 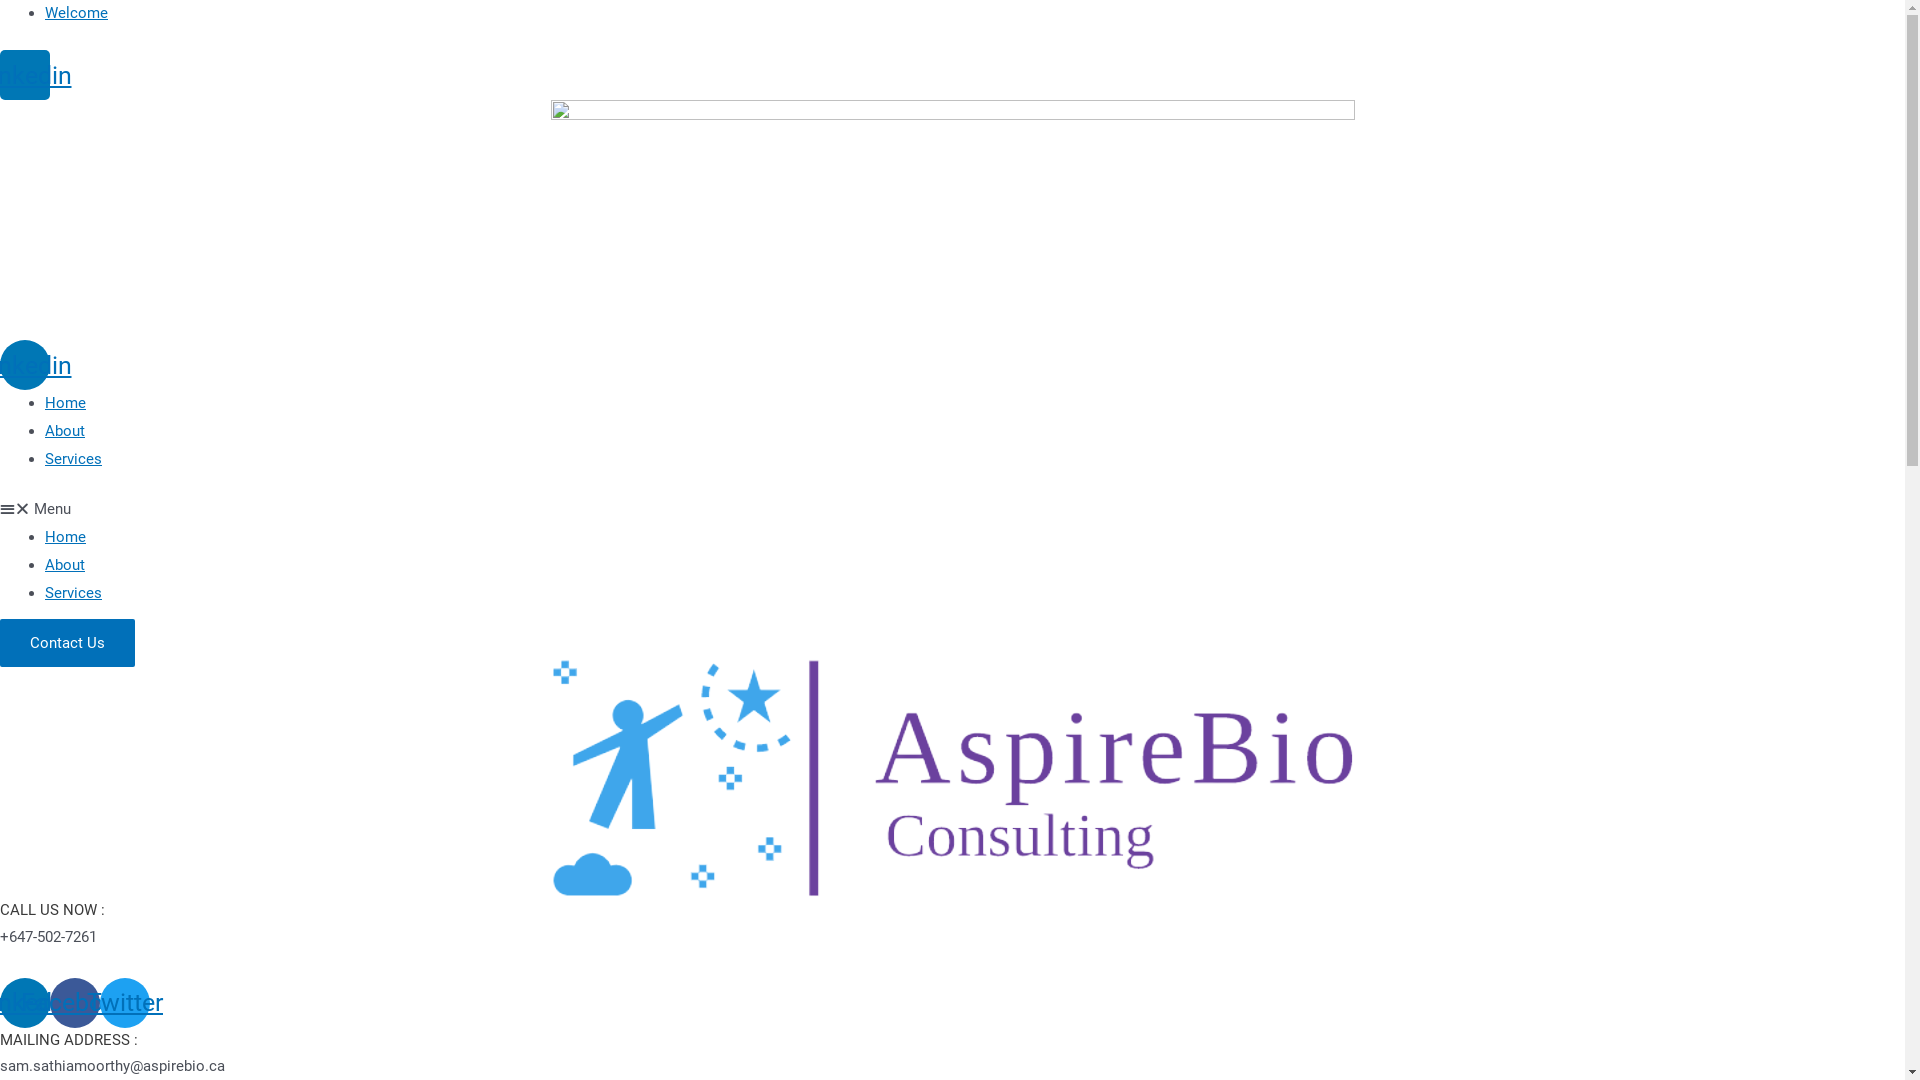 What do you see at coordinates (65, 431) in the screenshot?
I see `About` at bounding box center [65, 431].